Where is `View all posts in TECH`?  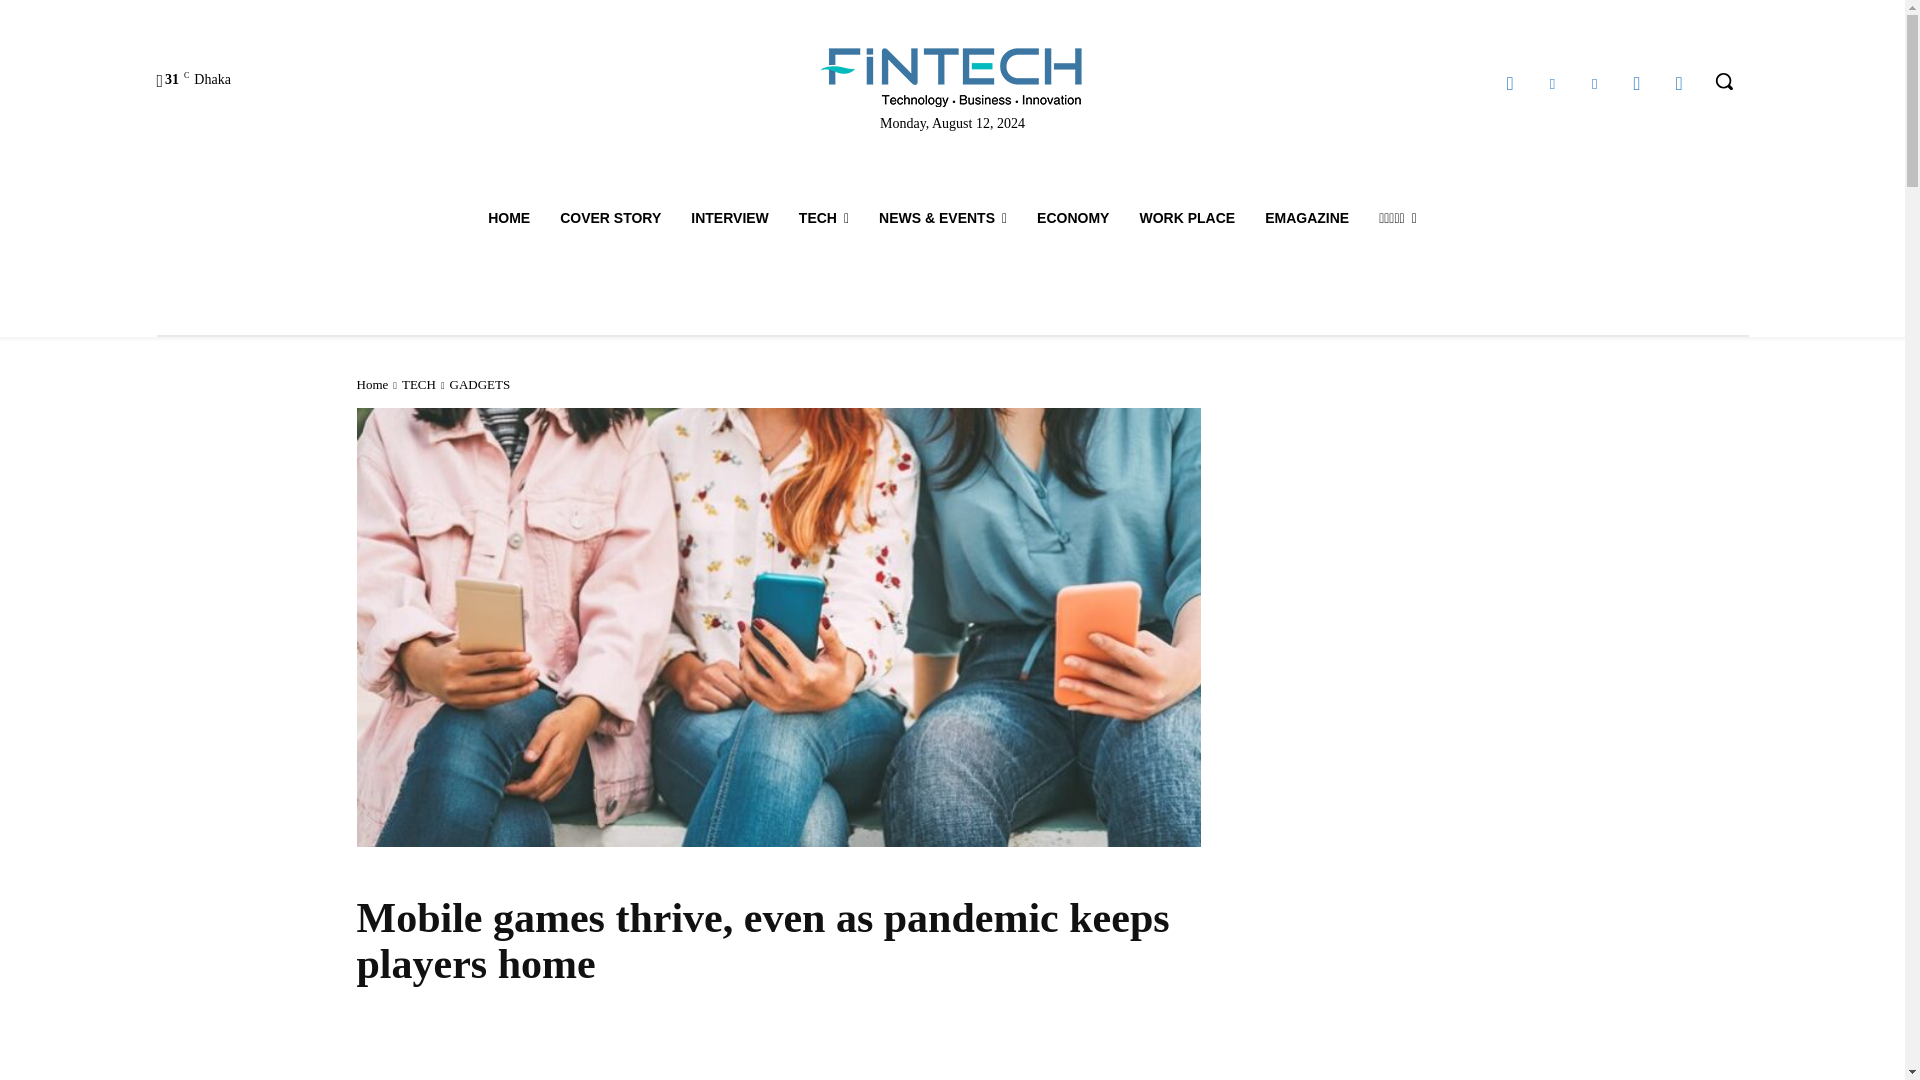 View all posts in TECH is located at coordinates (418, 384).